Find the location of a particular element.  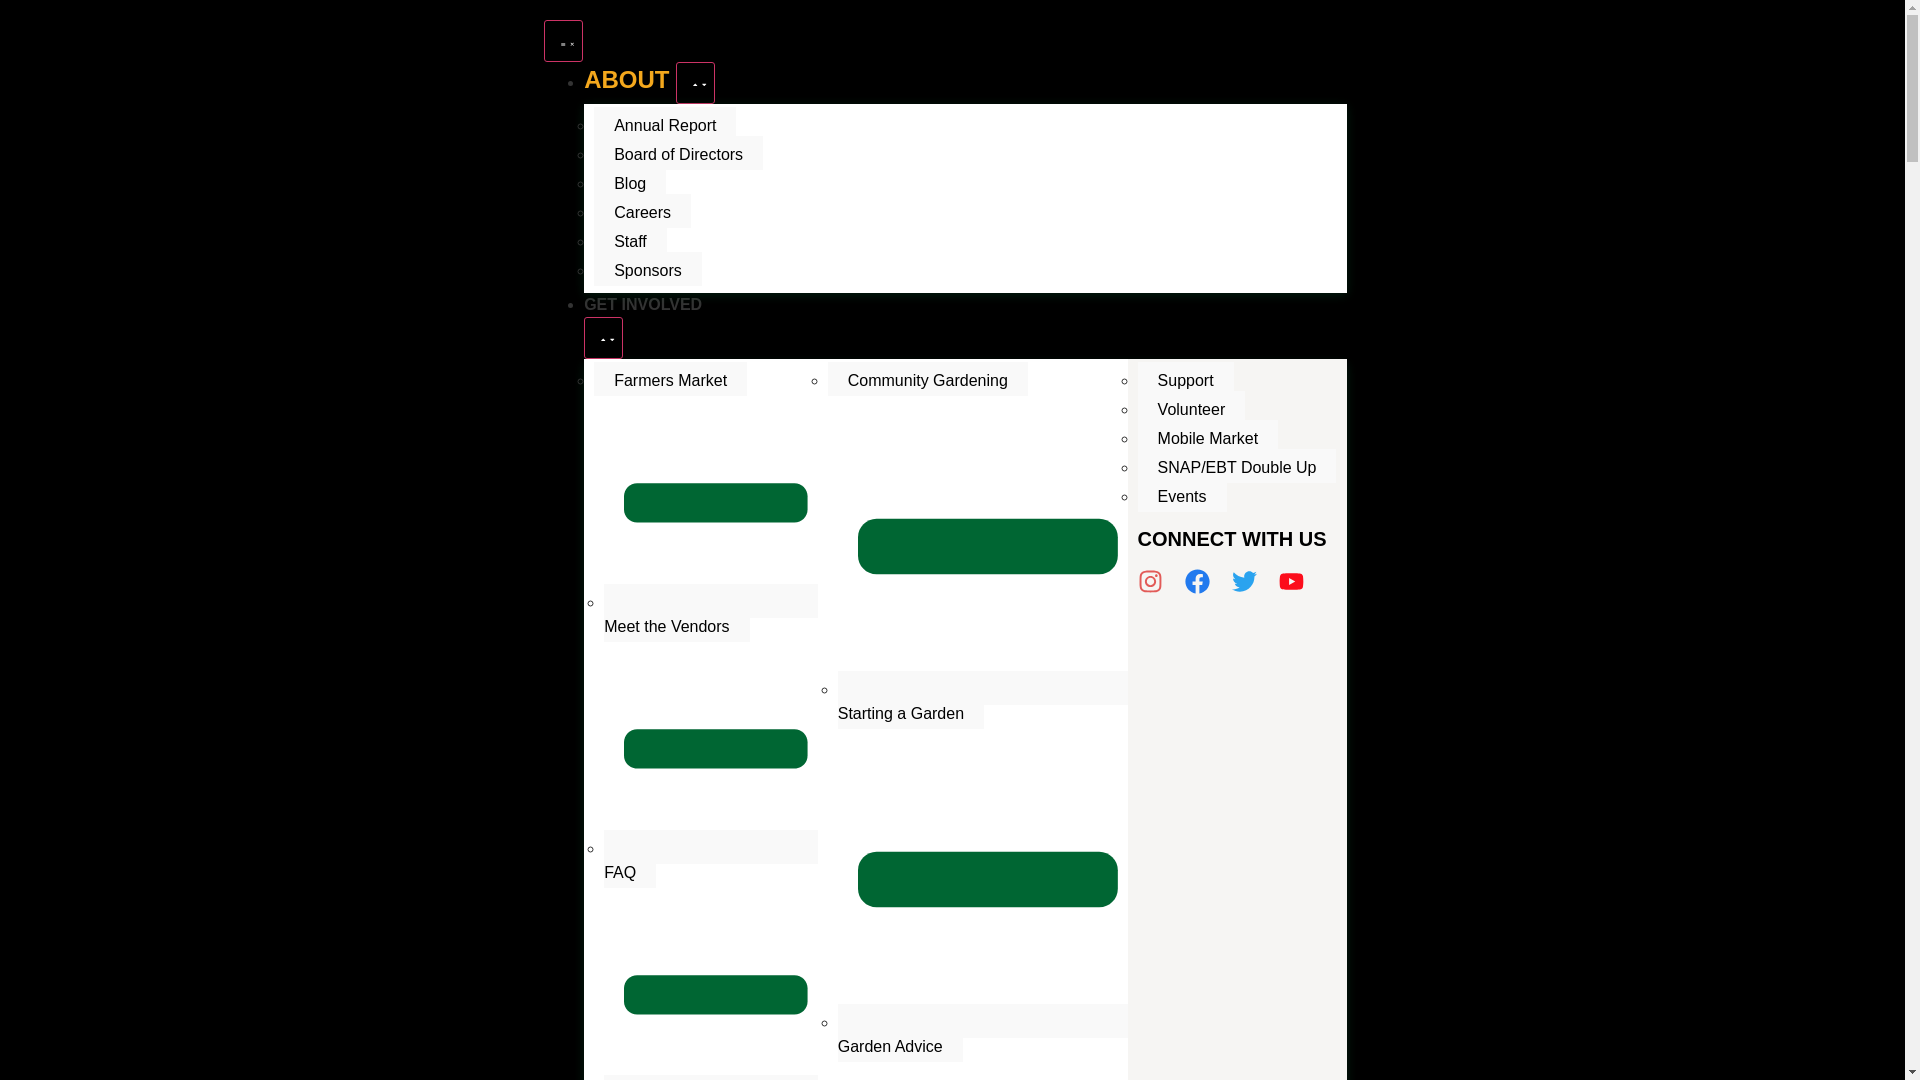

Staff is located at coordinates (630, 240).